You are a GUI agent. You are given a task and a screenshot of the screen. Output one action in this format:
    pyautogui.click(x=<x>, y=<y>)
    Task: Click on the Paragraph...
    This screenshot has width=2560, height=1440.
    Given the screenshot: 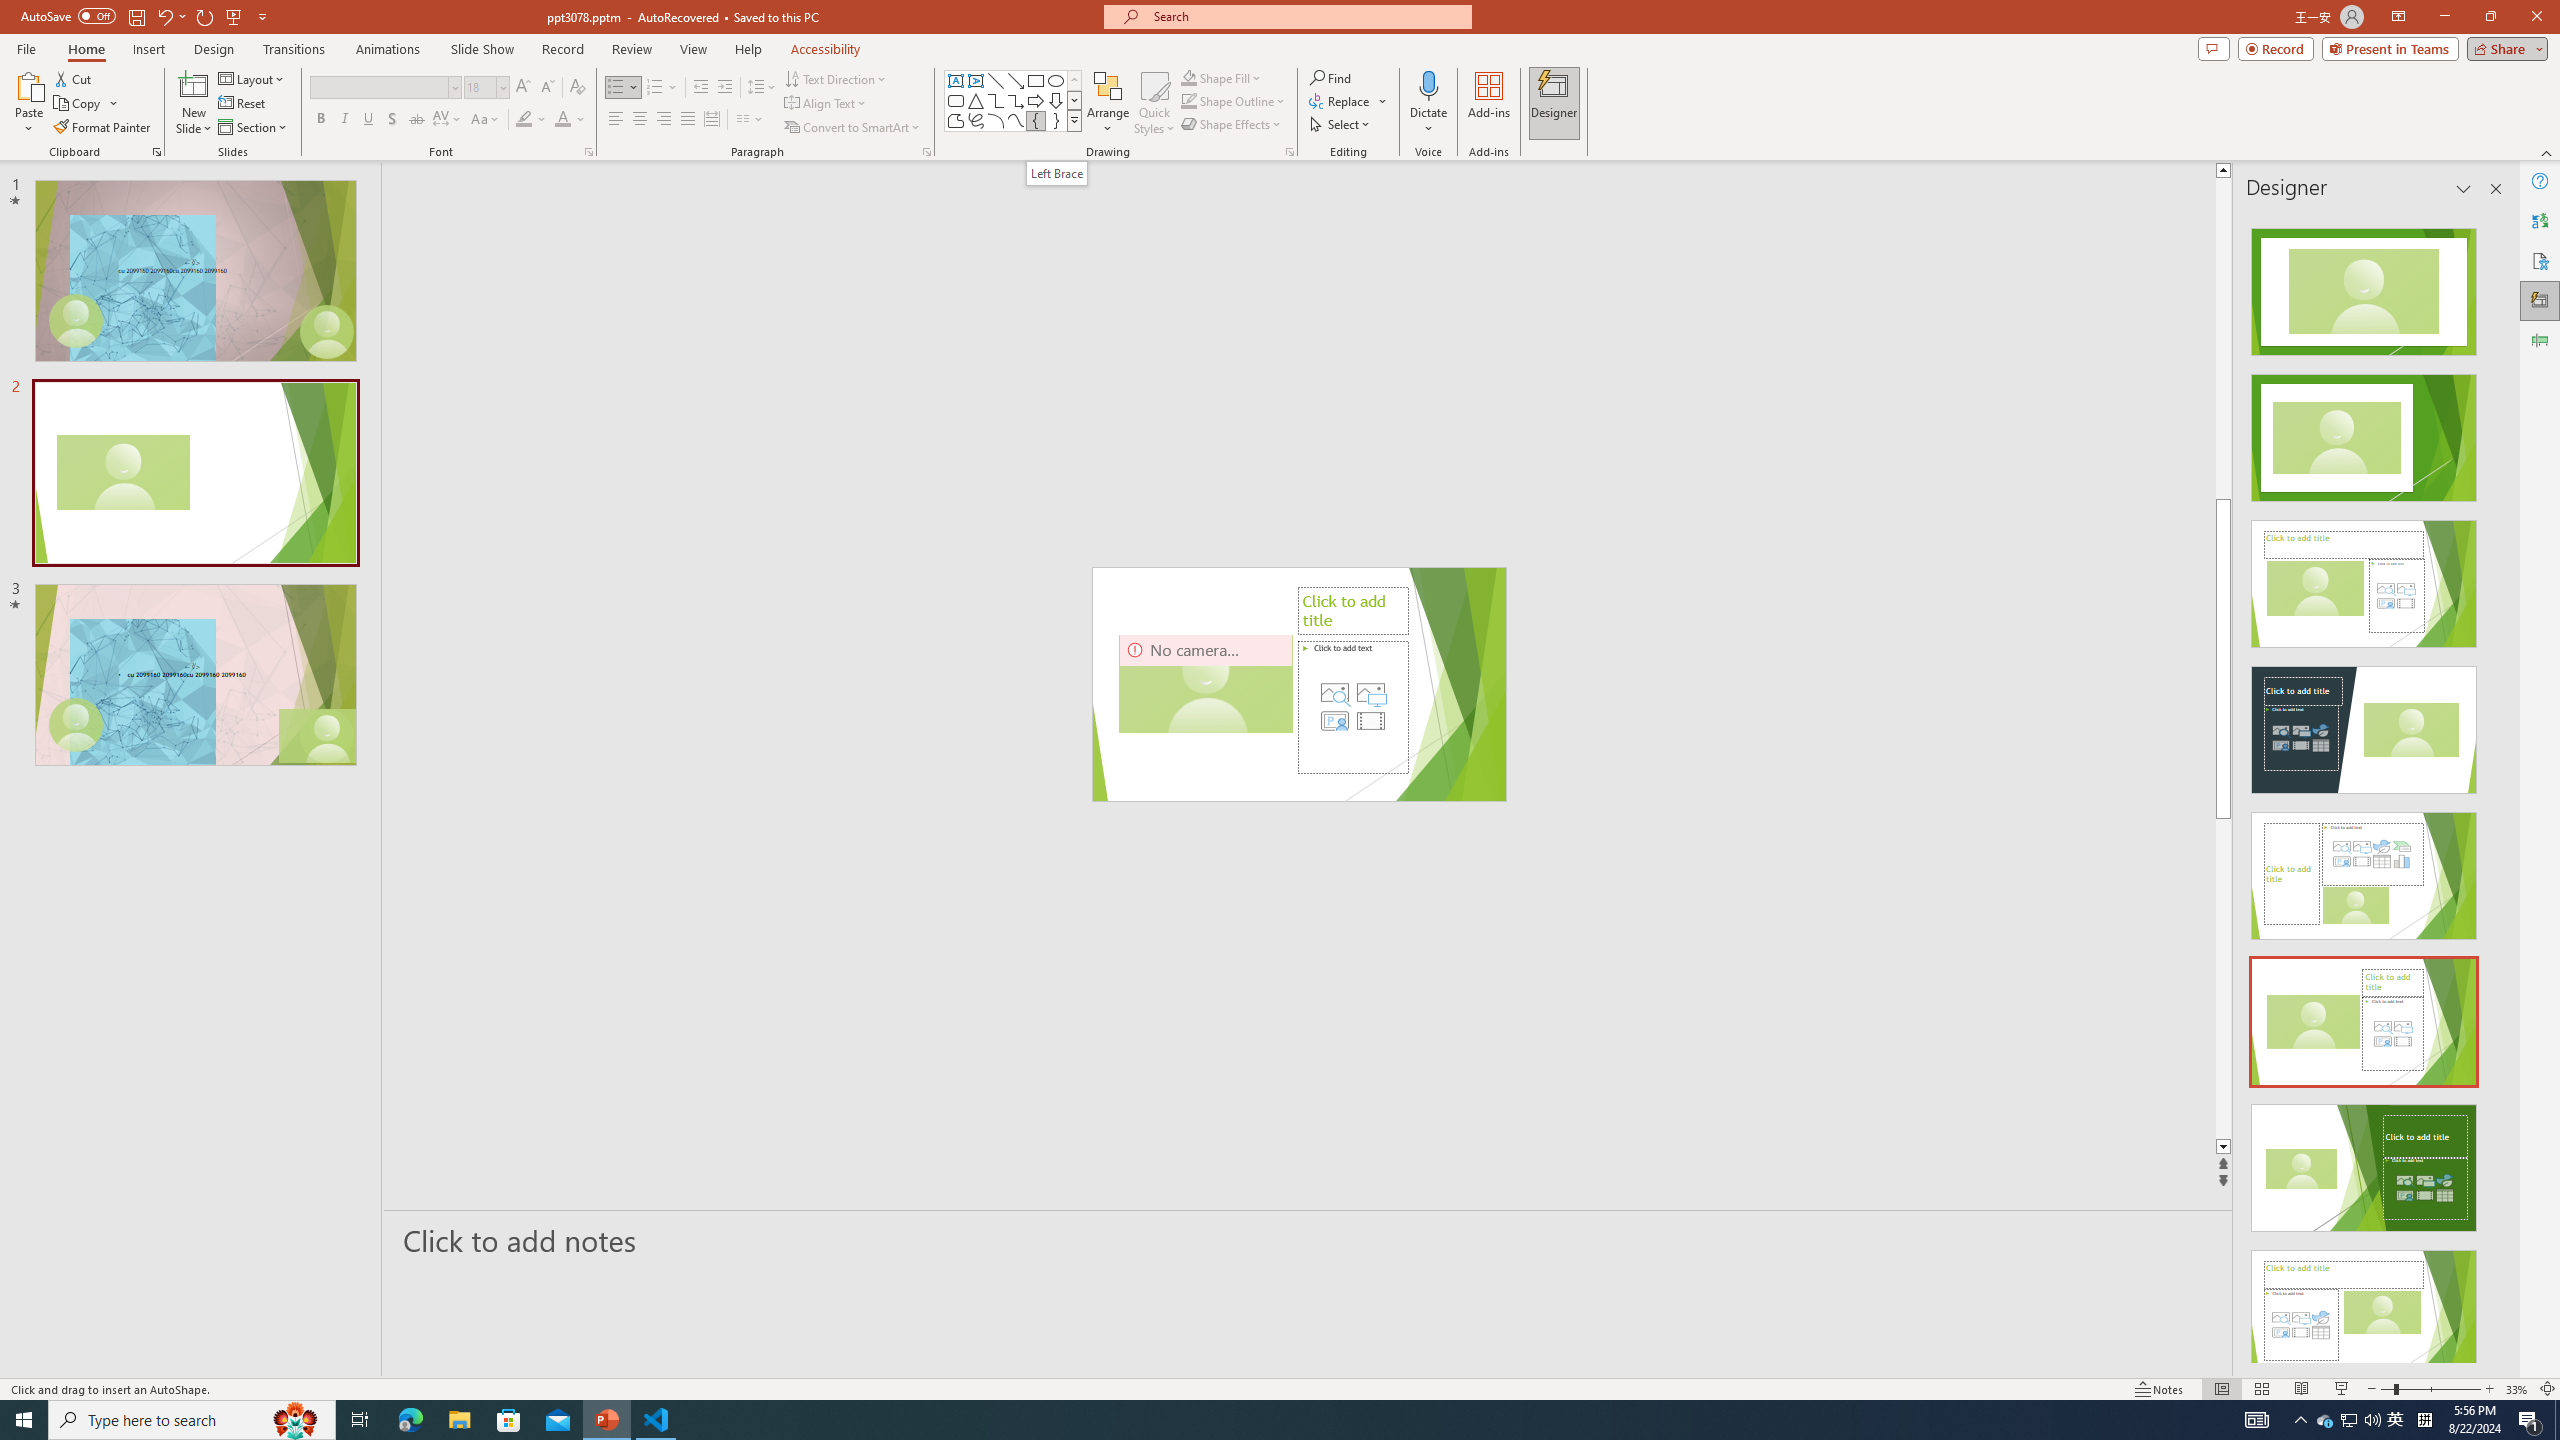 What is the action you would take?
    pyautogui.click(x=926, y=152)
    